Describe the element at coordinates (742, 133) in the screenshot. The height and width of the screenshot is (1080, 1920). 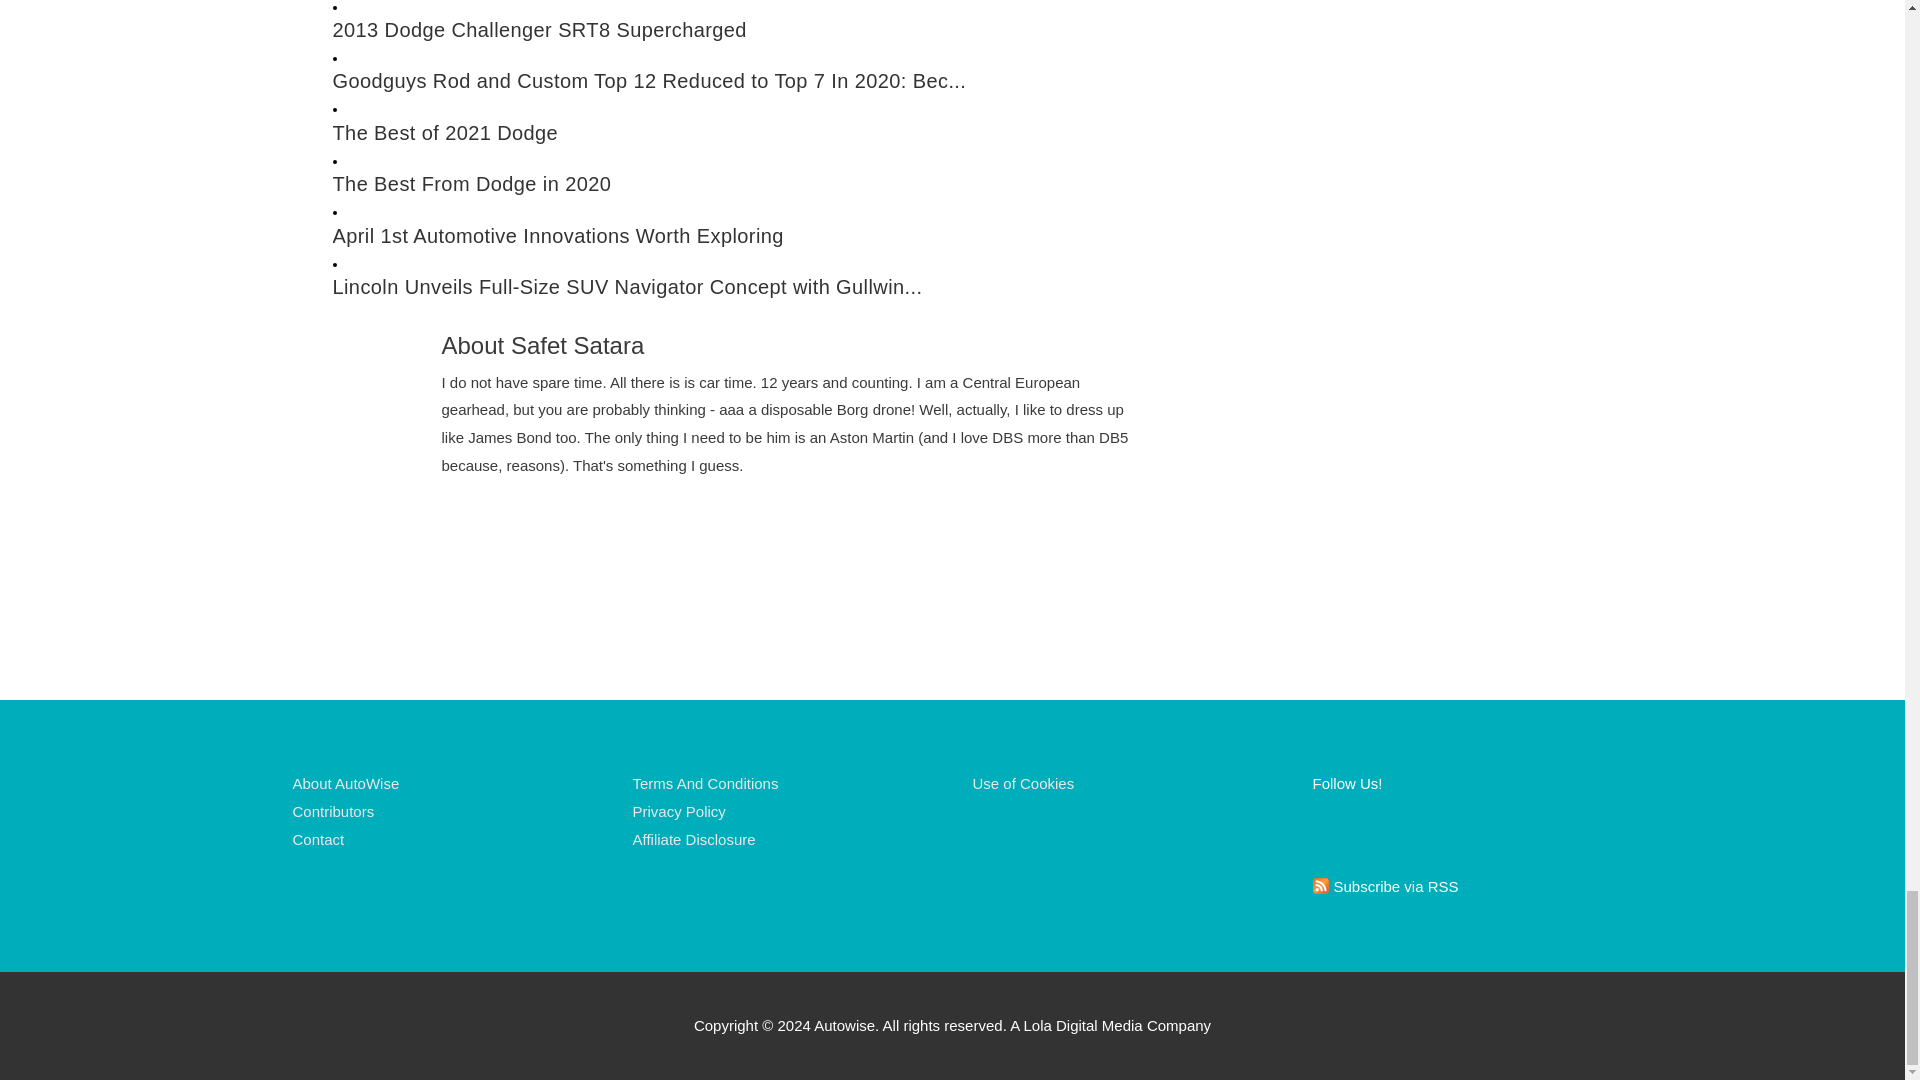
I see `The Best of 2021 Dodge` at that location.